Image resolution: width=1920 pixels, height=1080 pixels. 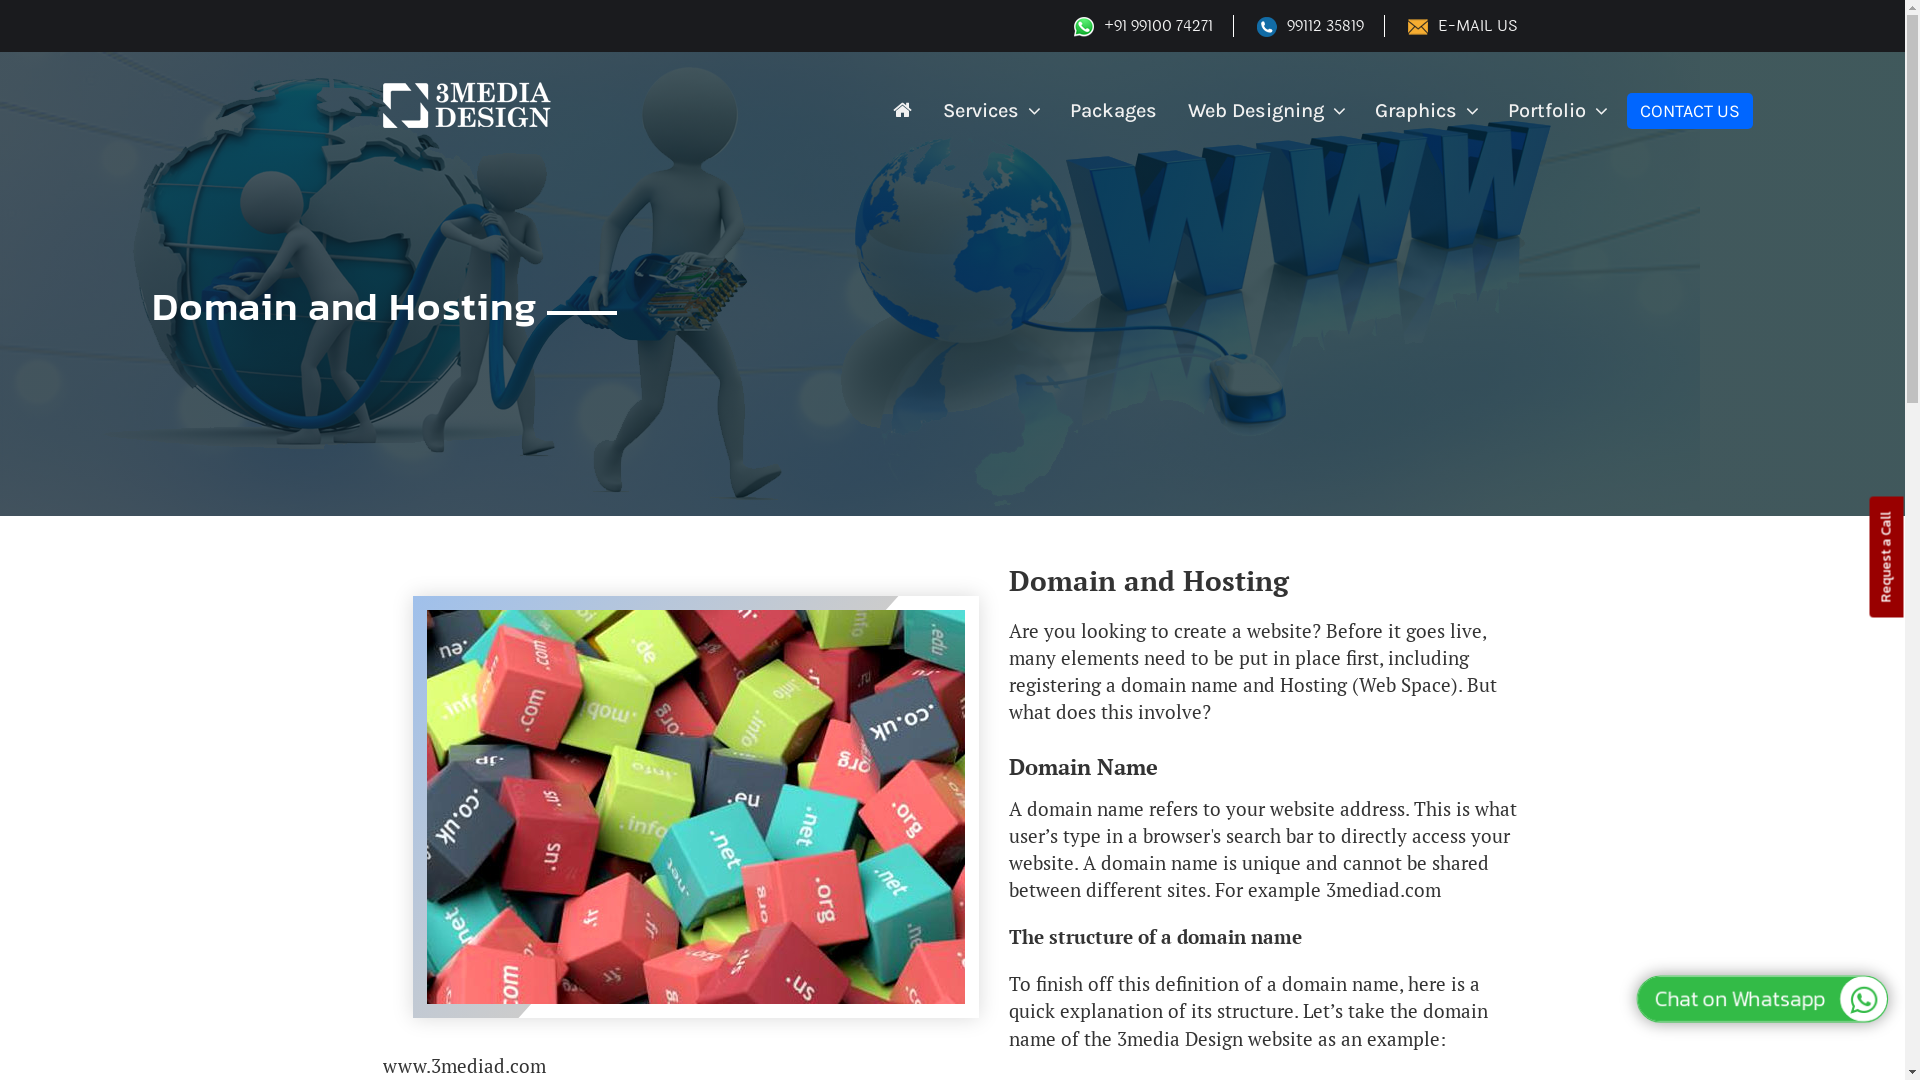 What do you see at coordinates (1597, 150) in the screenshot?
I see `Web Designing` at bounding box center [1597, 150].